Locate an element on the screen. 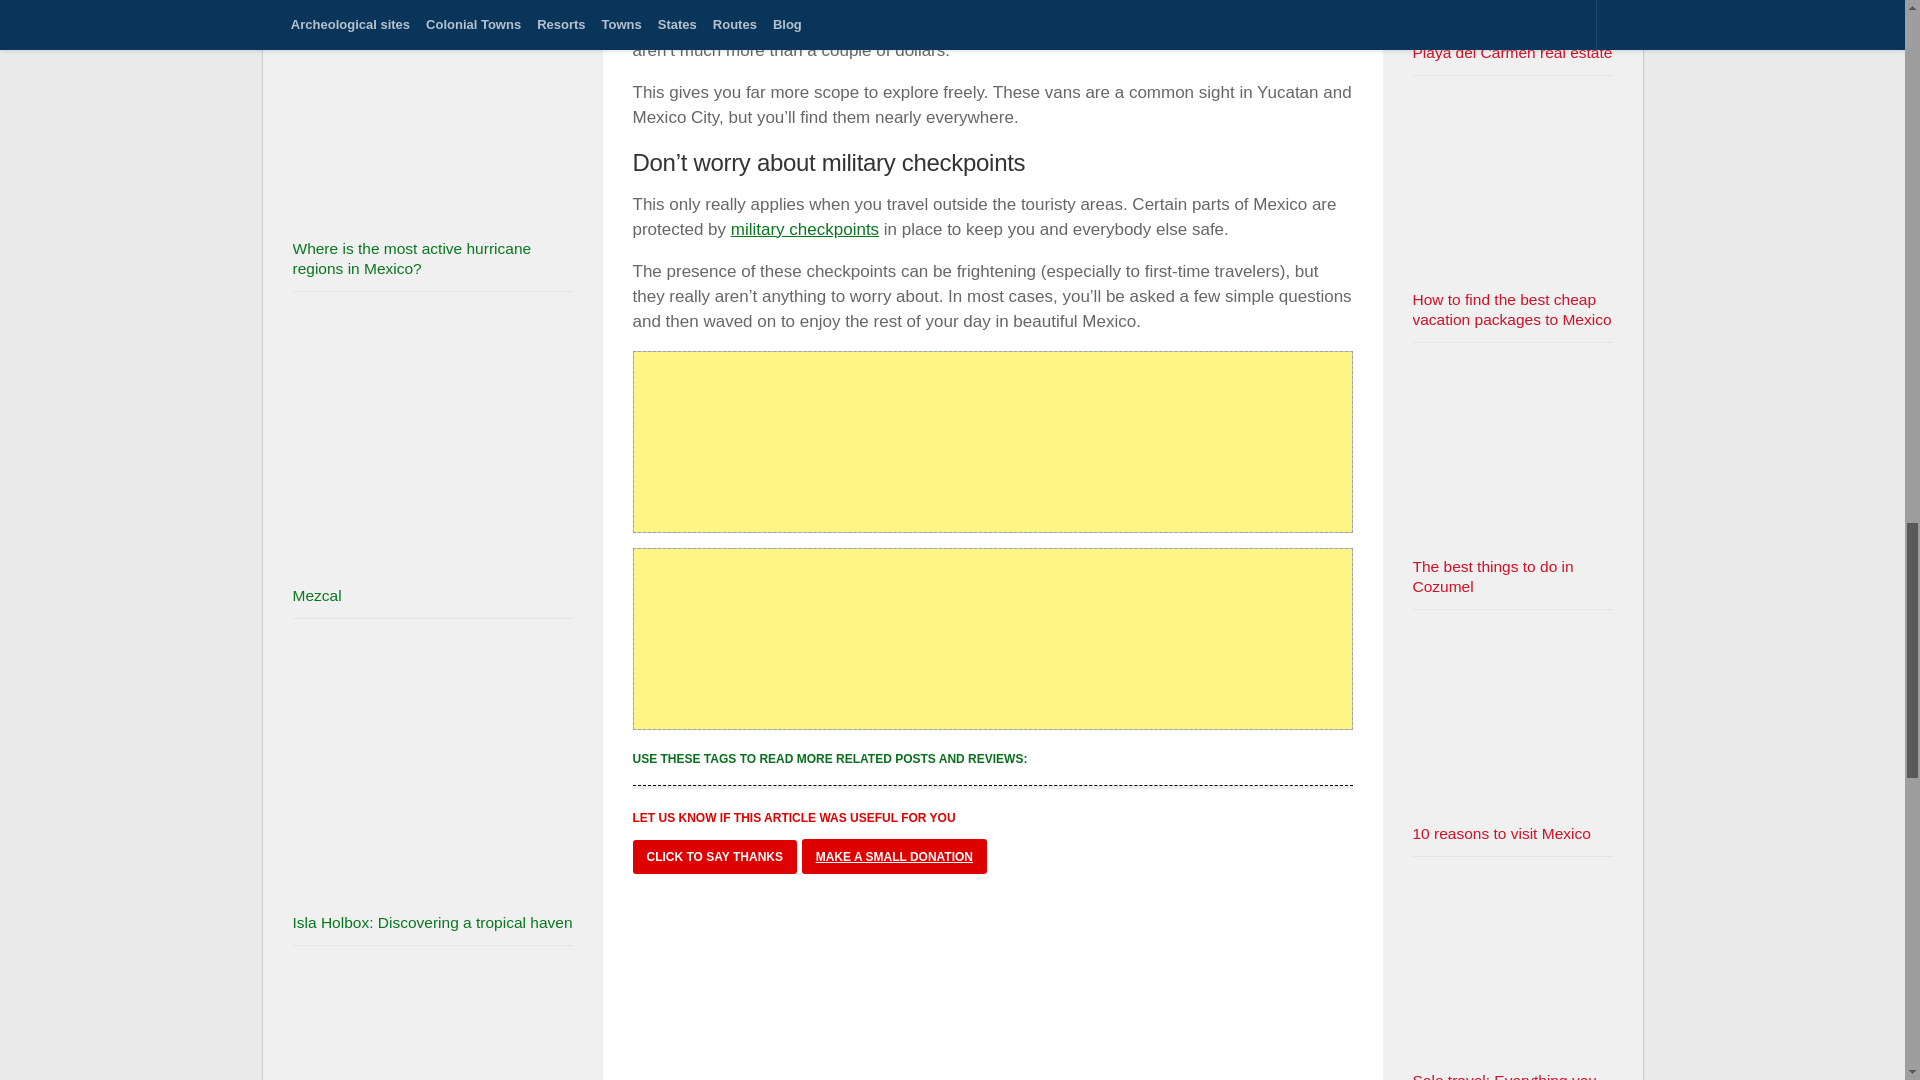 This screenshot has width=1920, height=1080. military checkpoints is located at coordinates (805, 229).